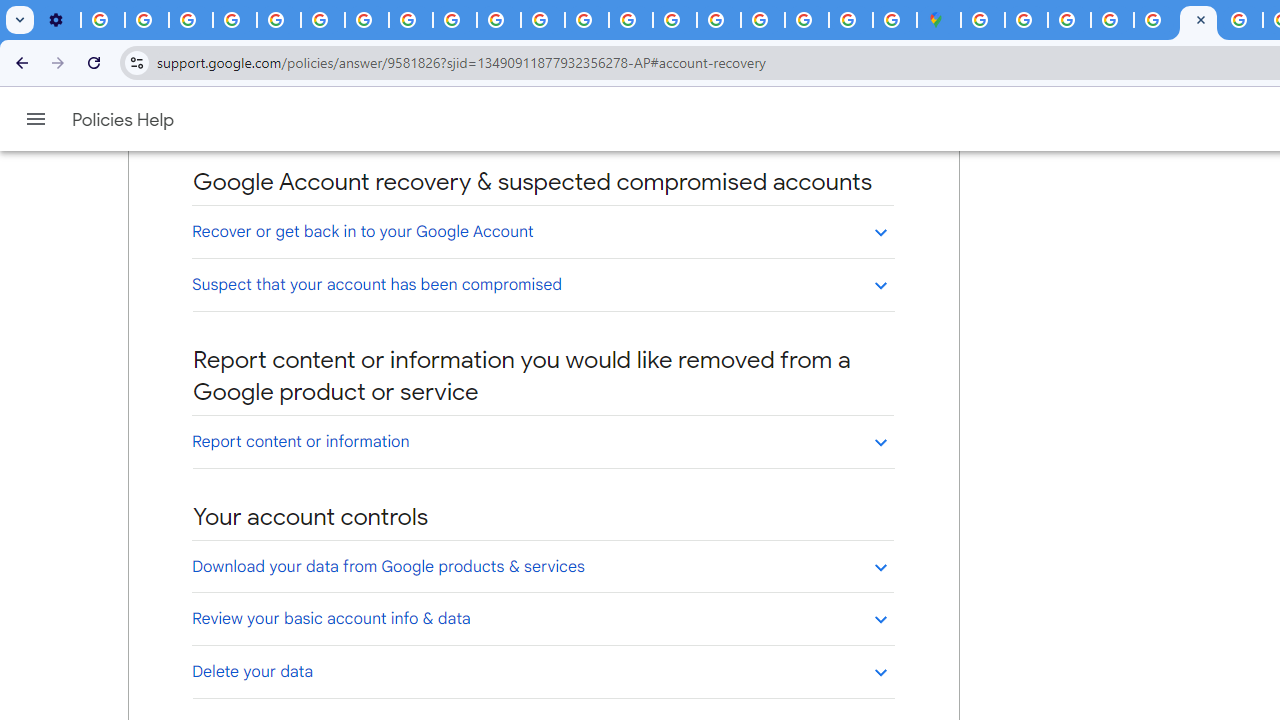  Describe the element at coordinates (498, 20) in the screenshot. I see `Privacy Checkup` at that location.